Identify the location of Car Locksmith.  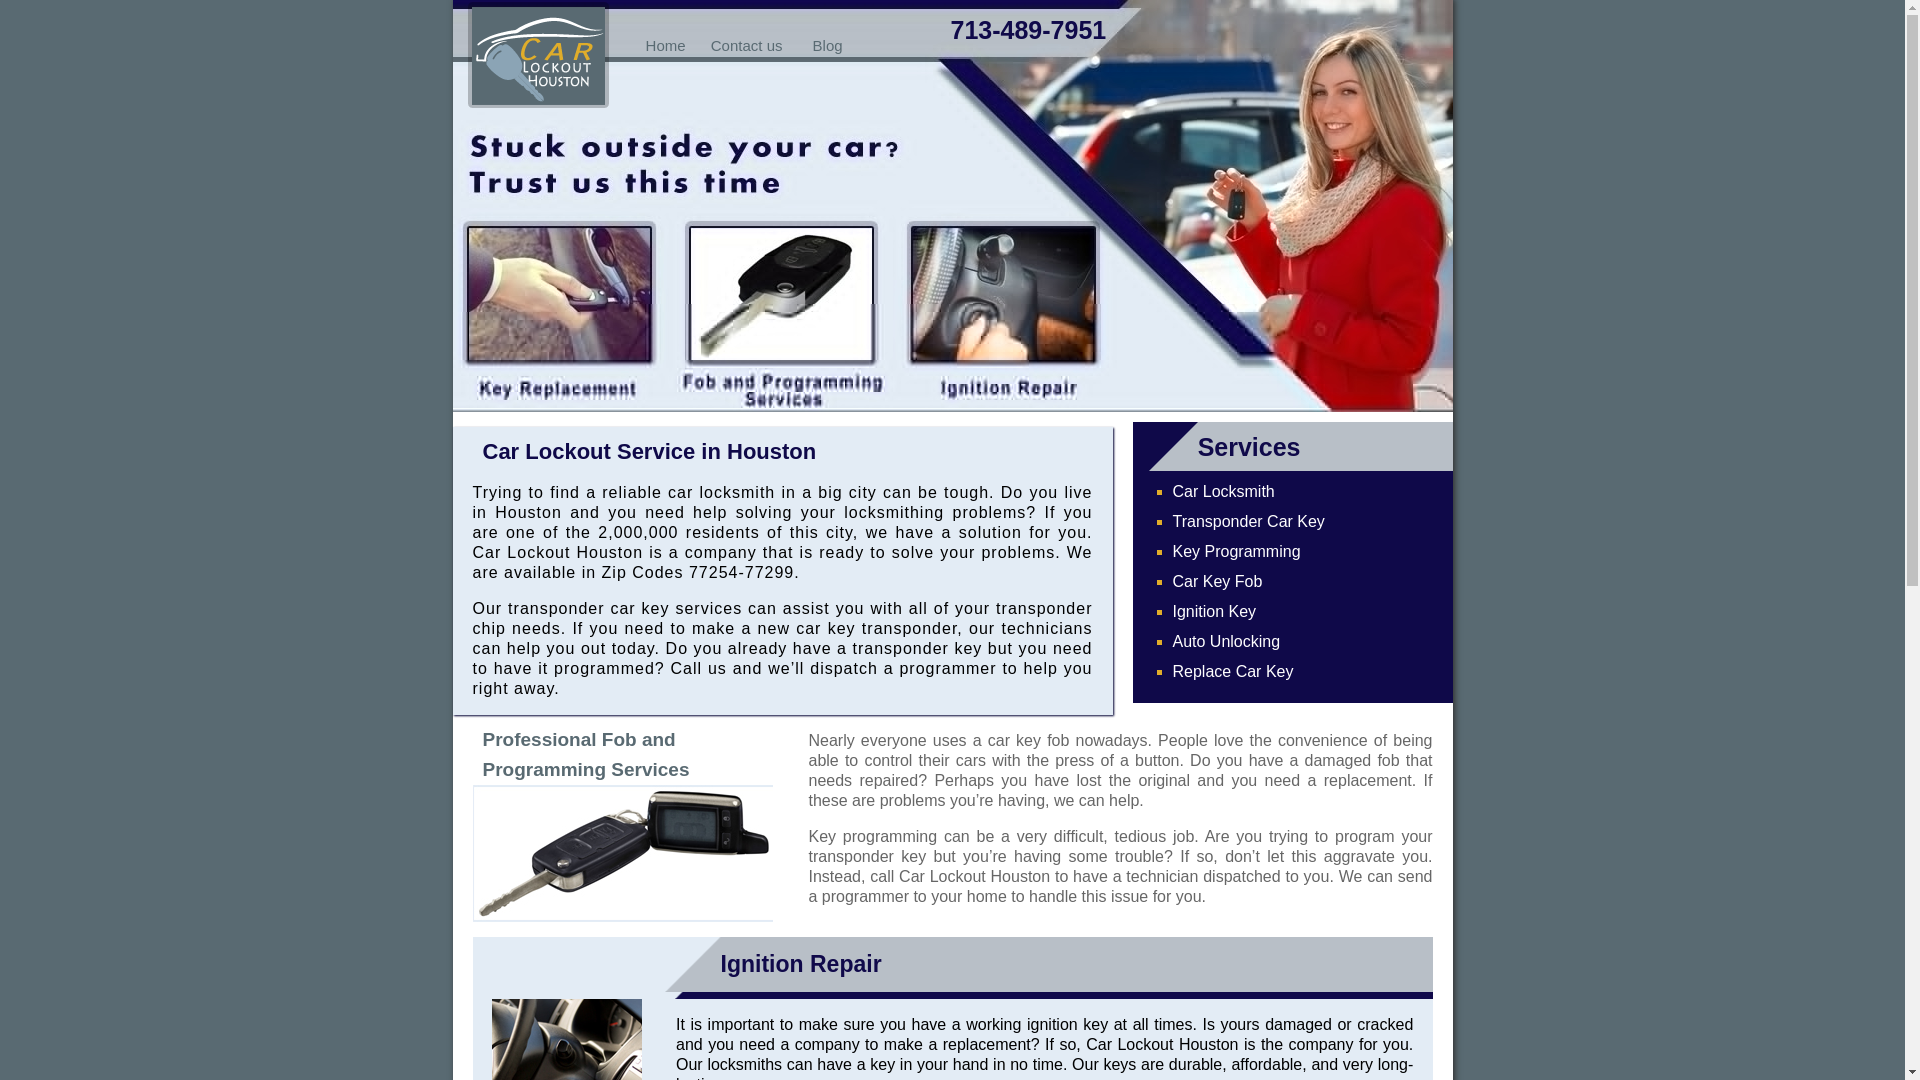
(1222, 491).